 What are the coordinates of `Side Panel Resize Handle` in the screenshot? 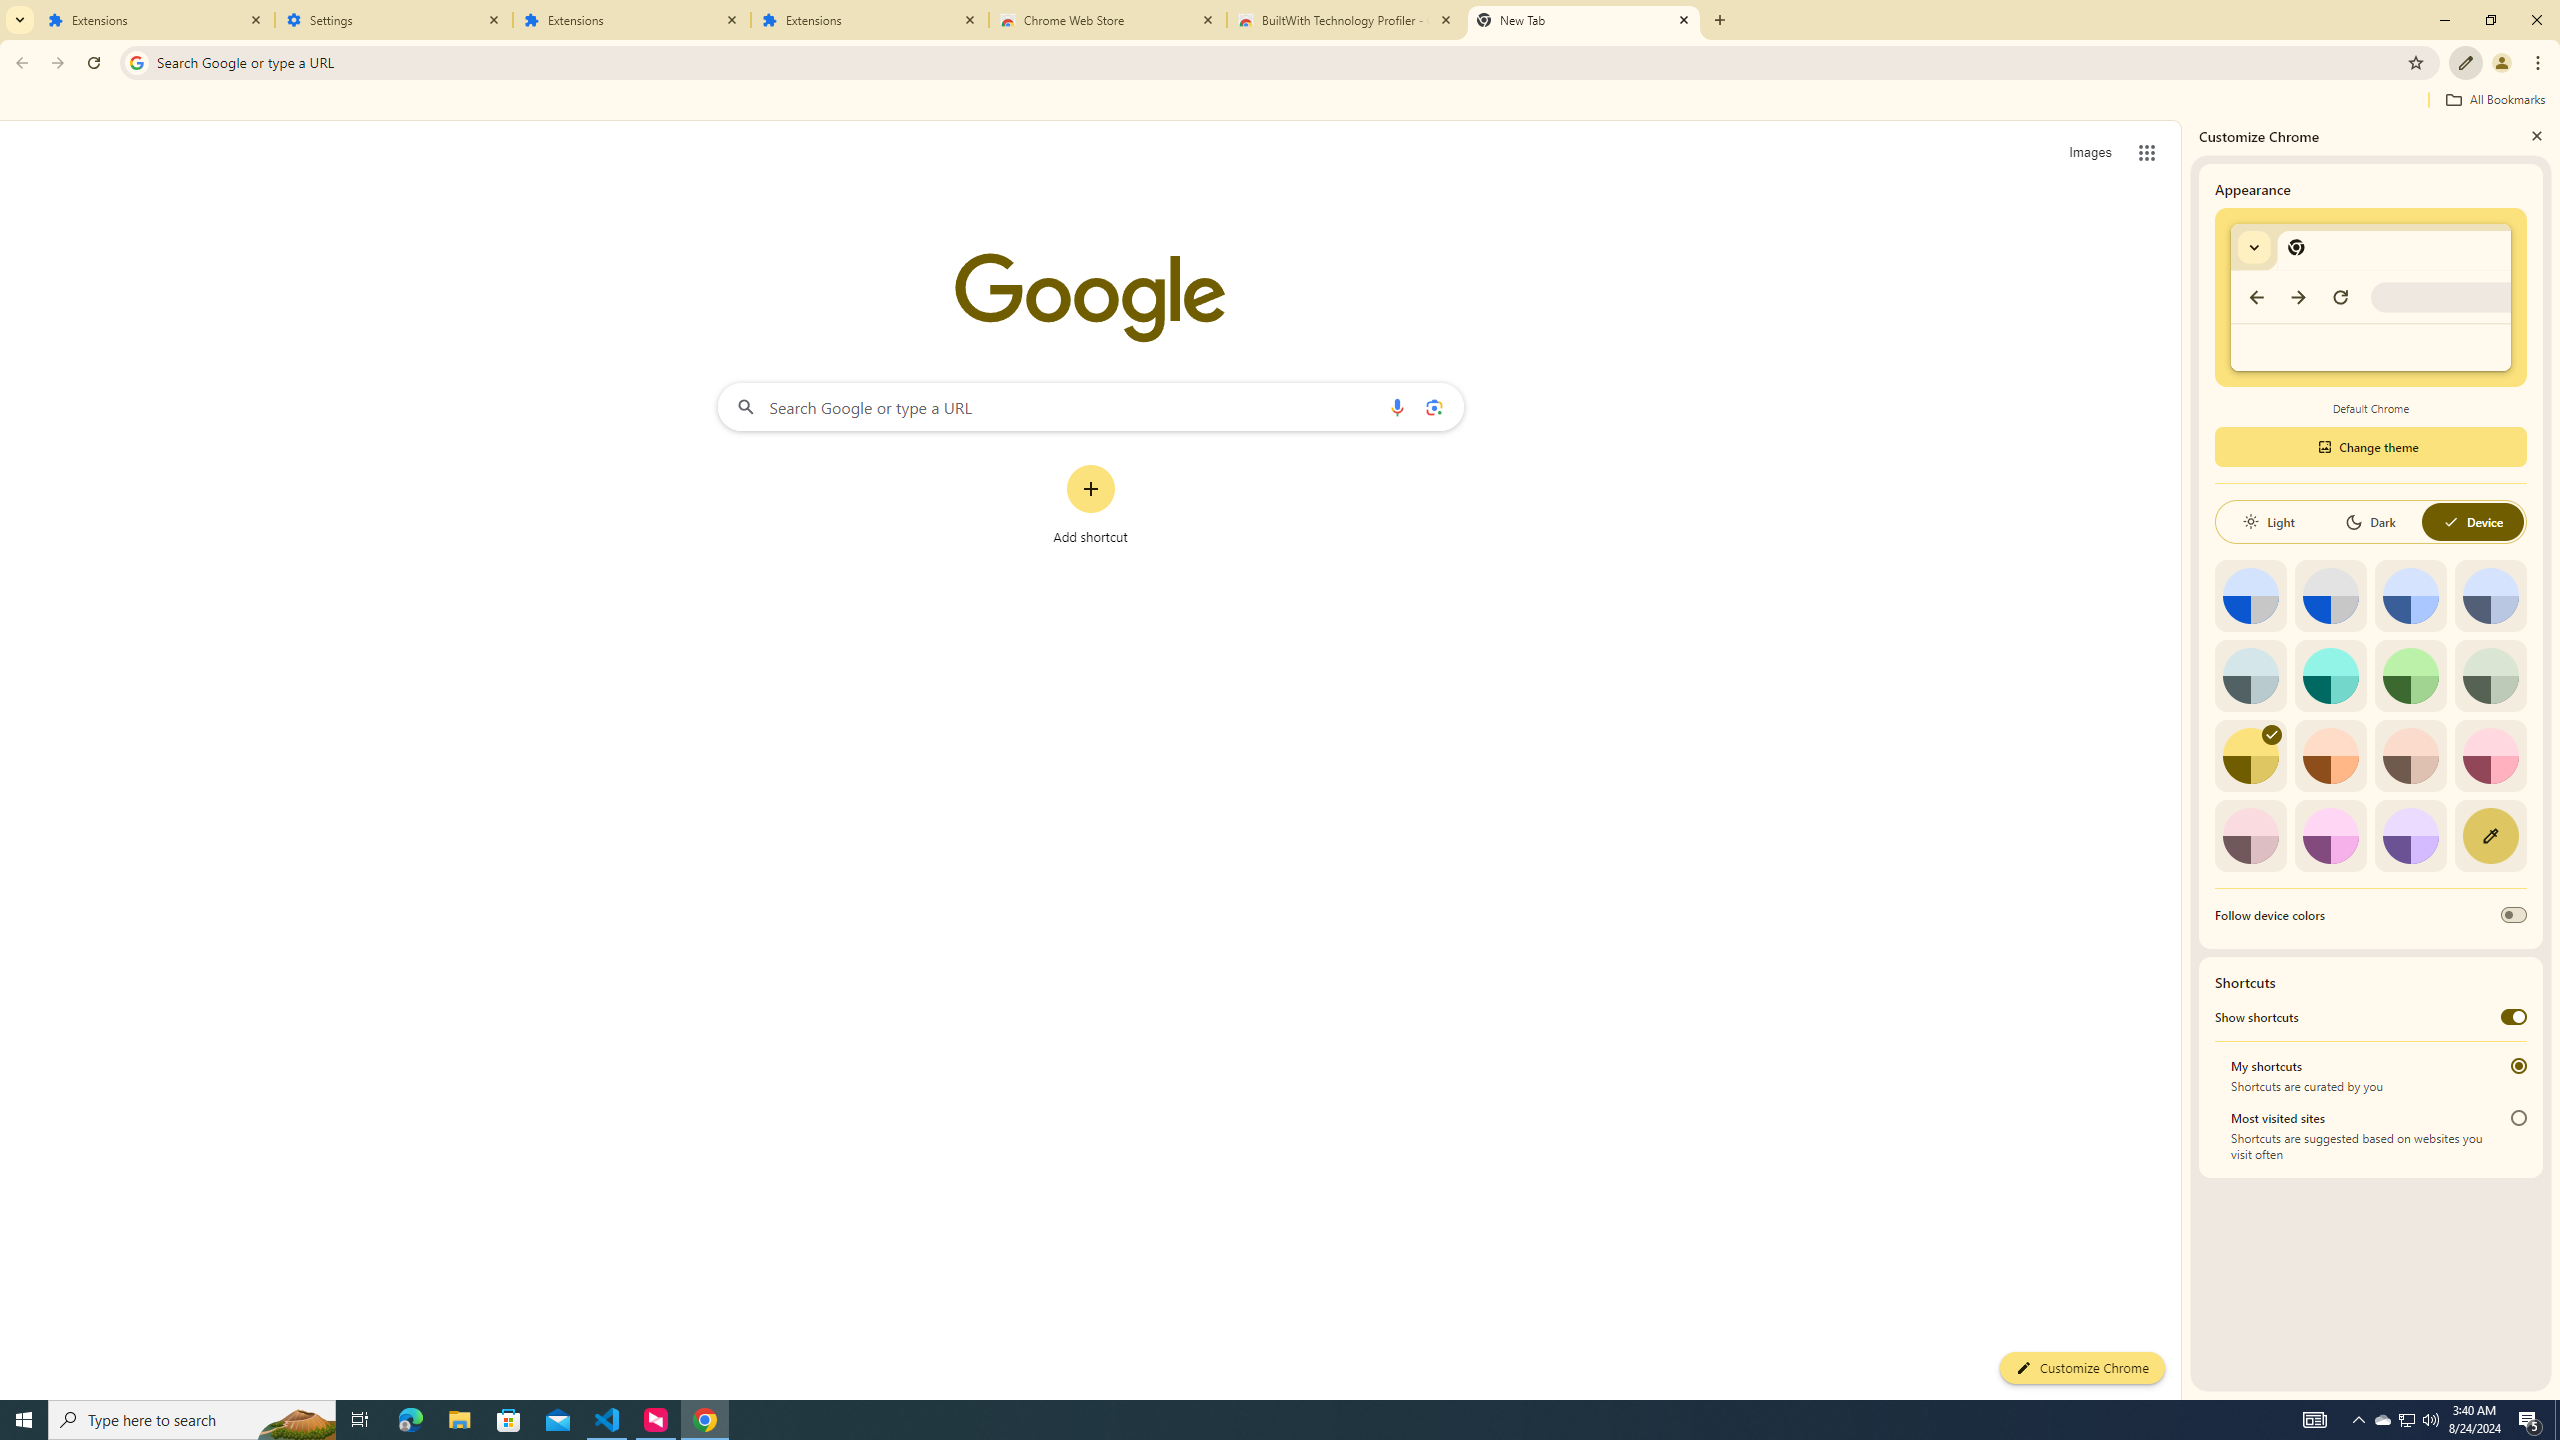 It's located at (2186, 759).